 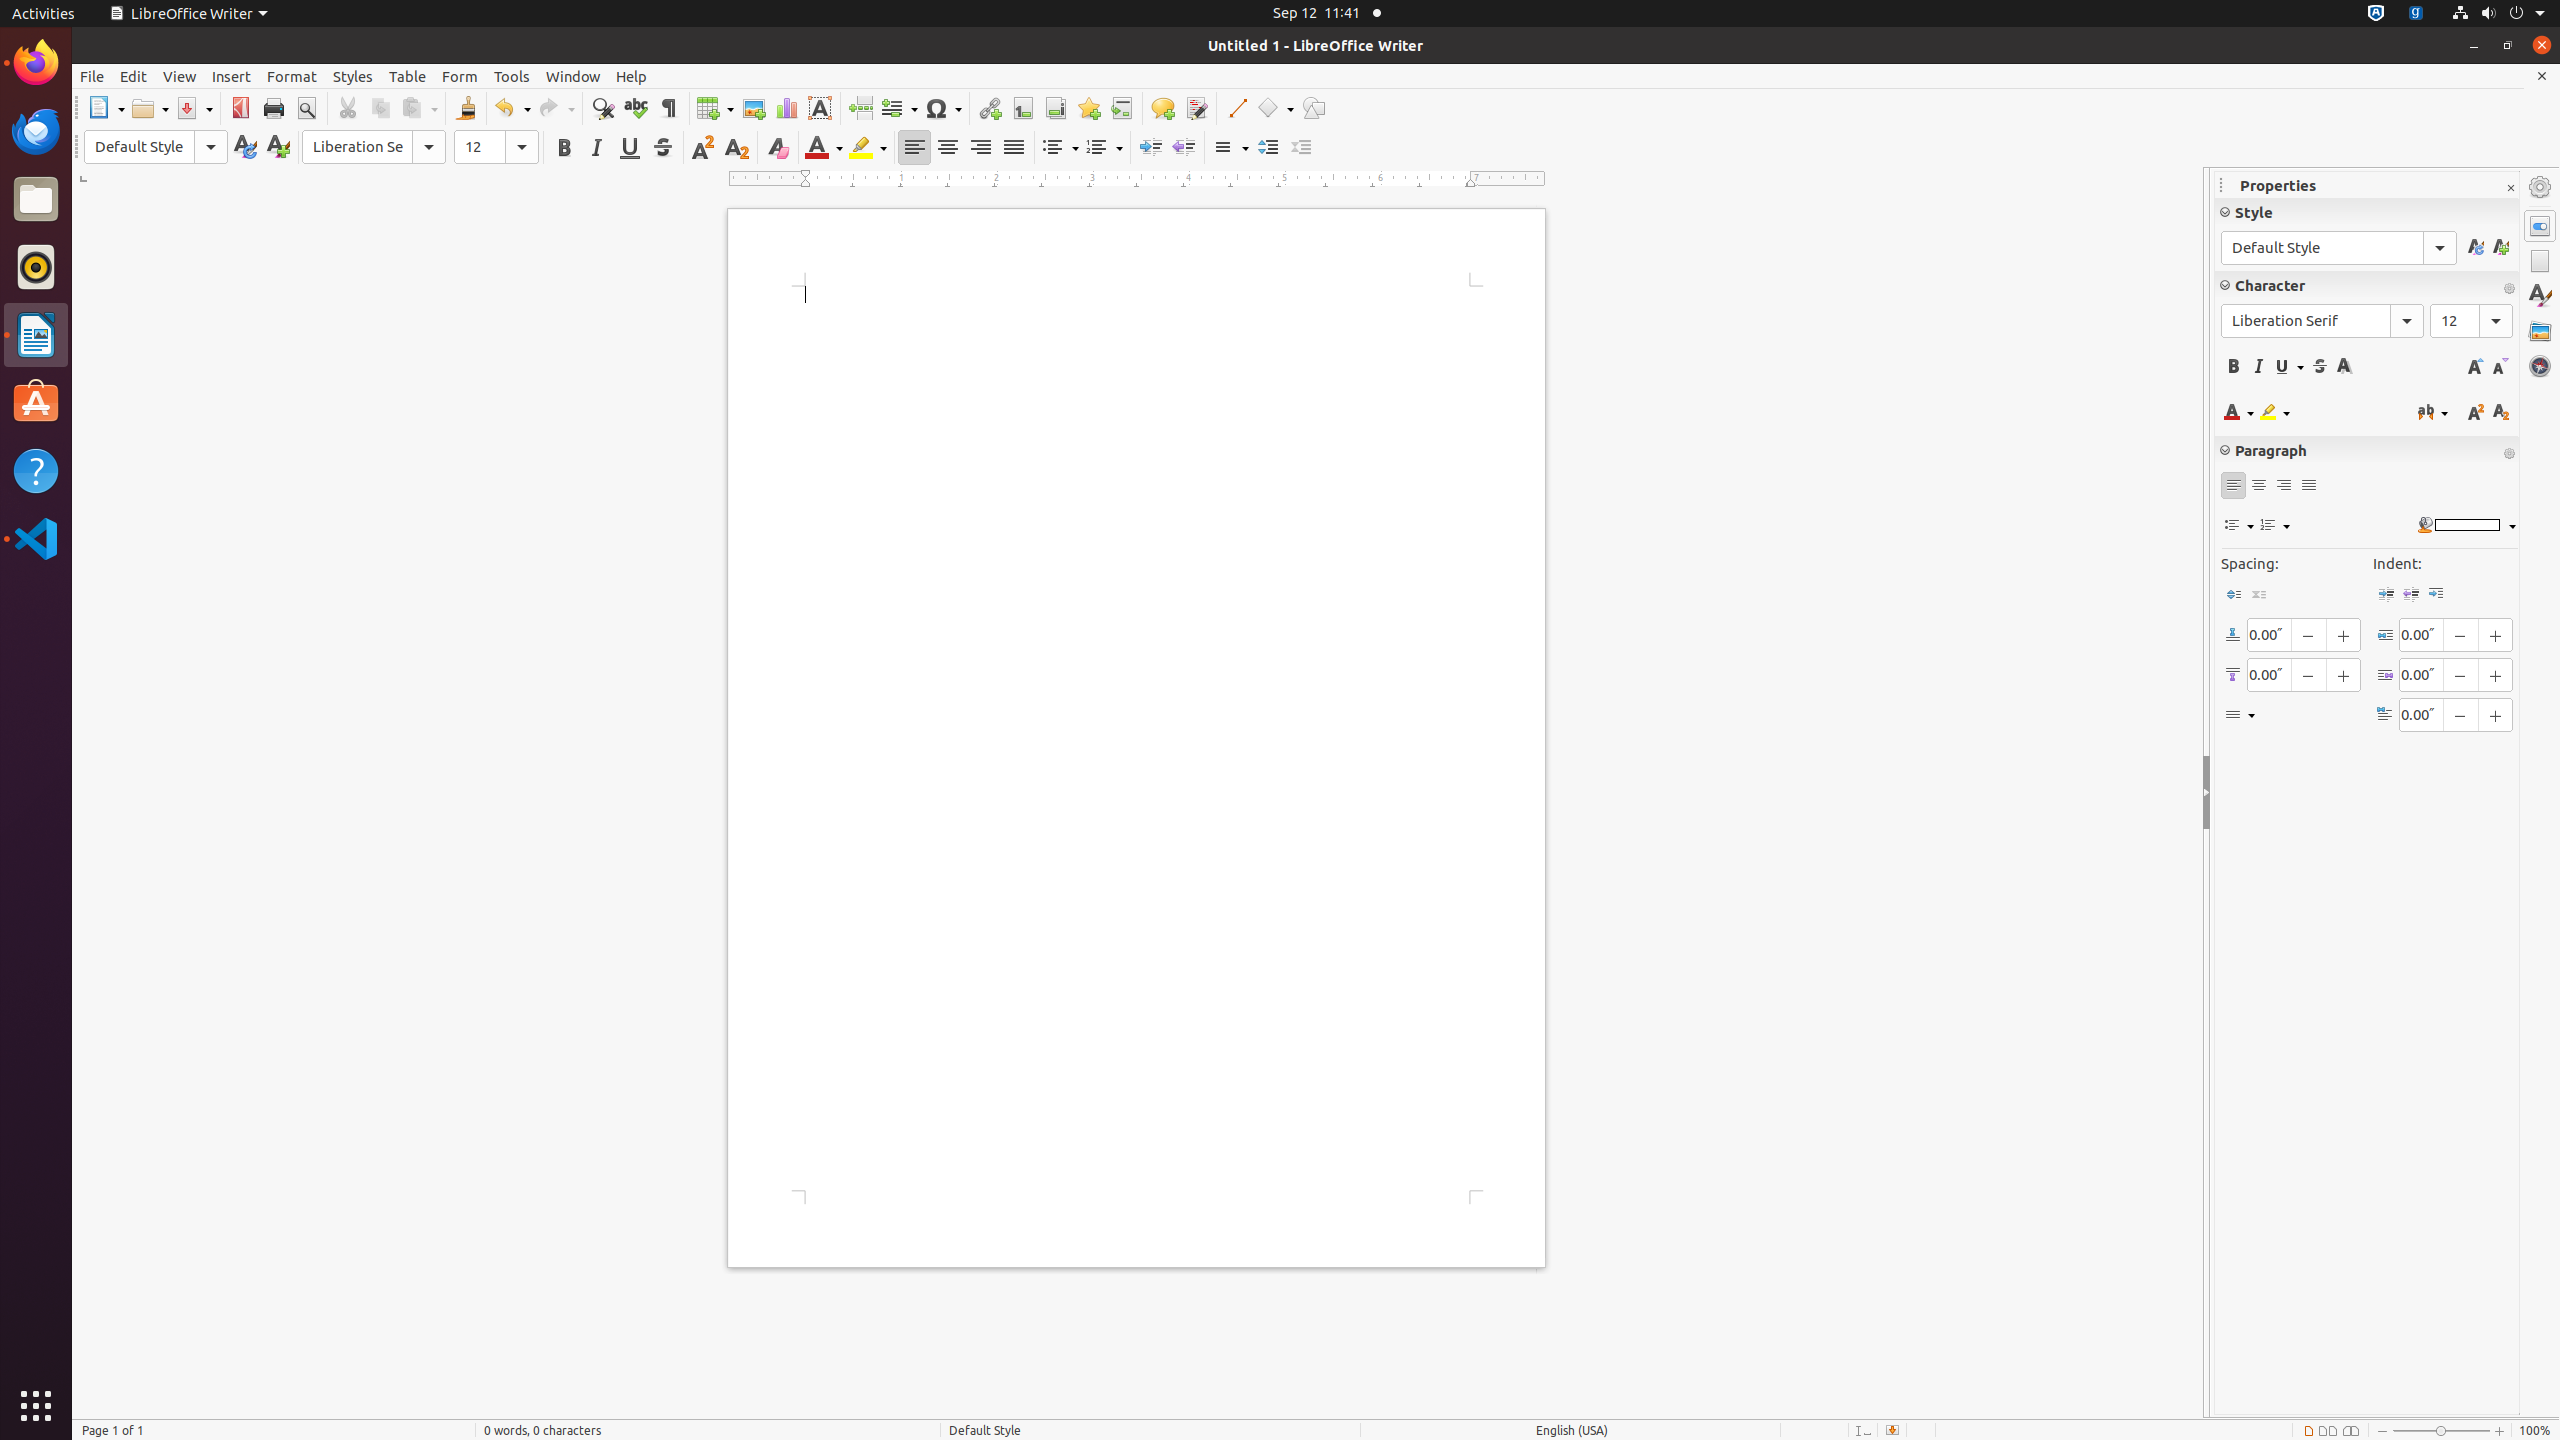 I want to click on Bold, so click(x=564, y=148).